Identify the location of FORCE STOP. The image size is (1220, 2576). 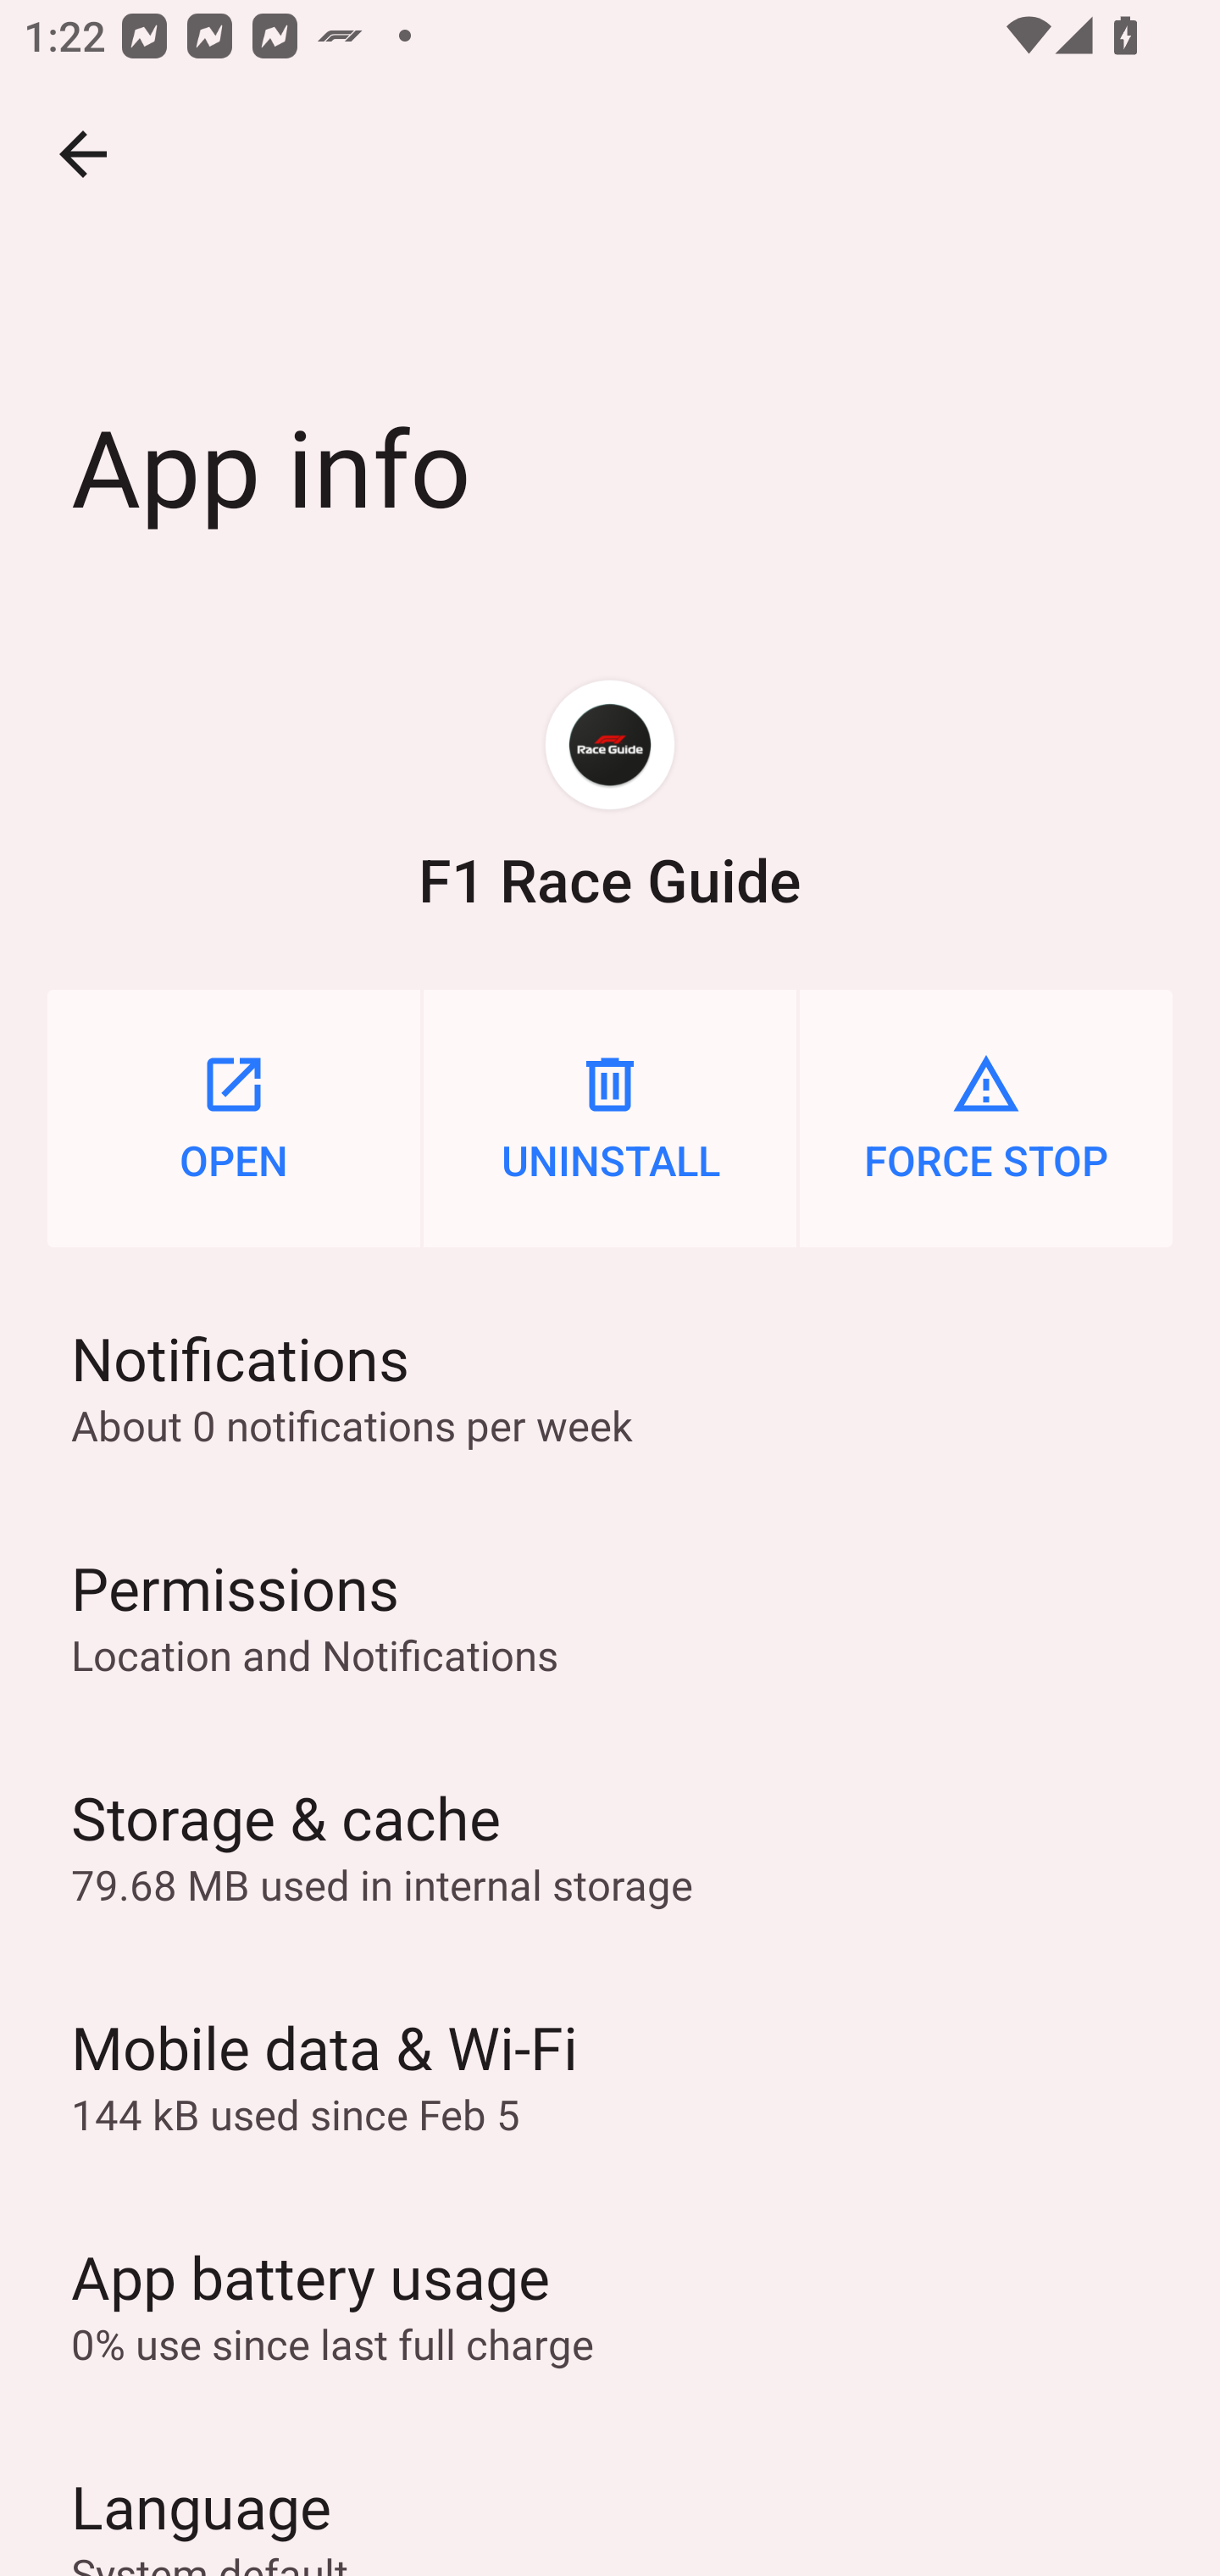
(986, 1118).